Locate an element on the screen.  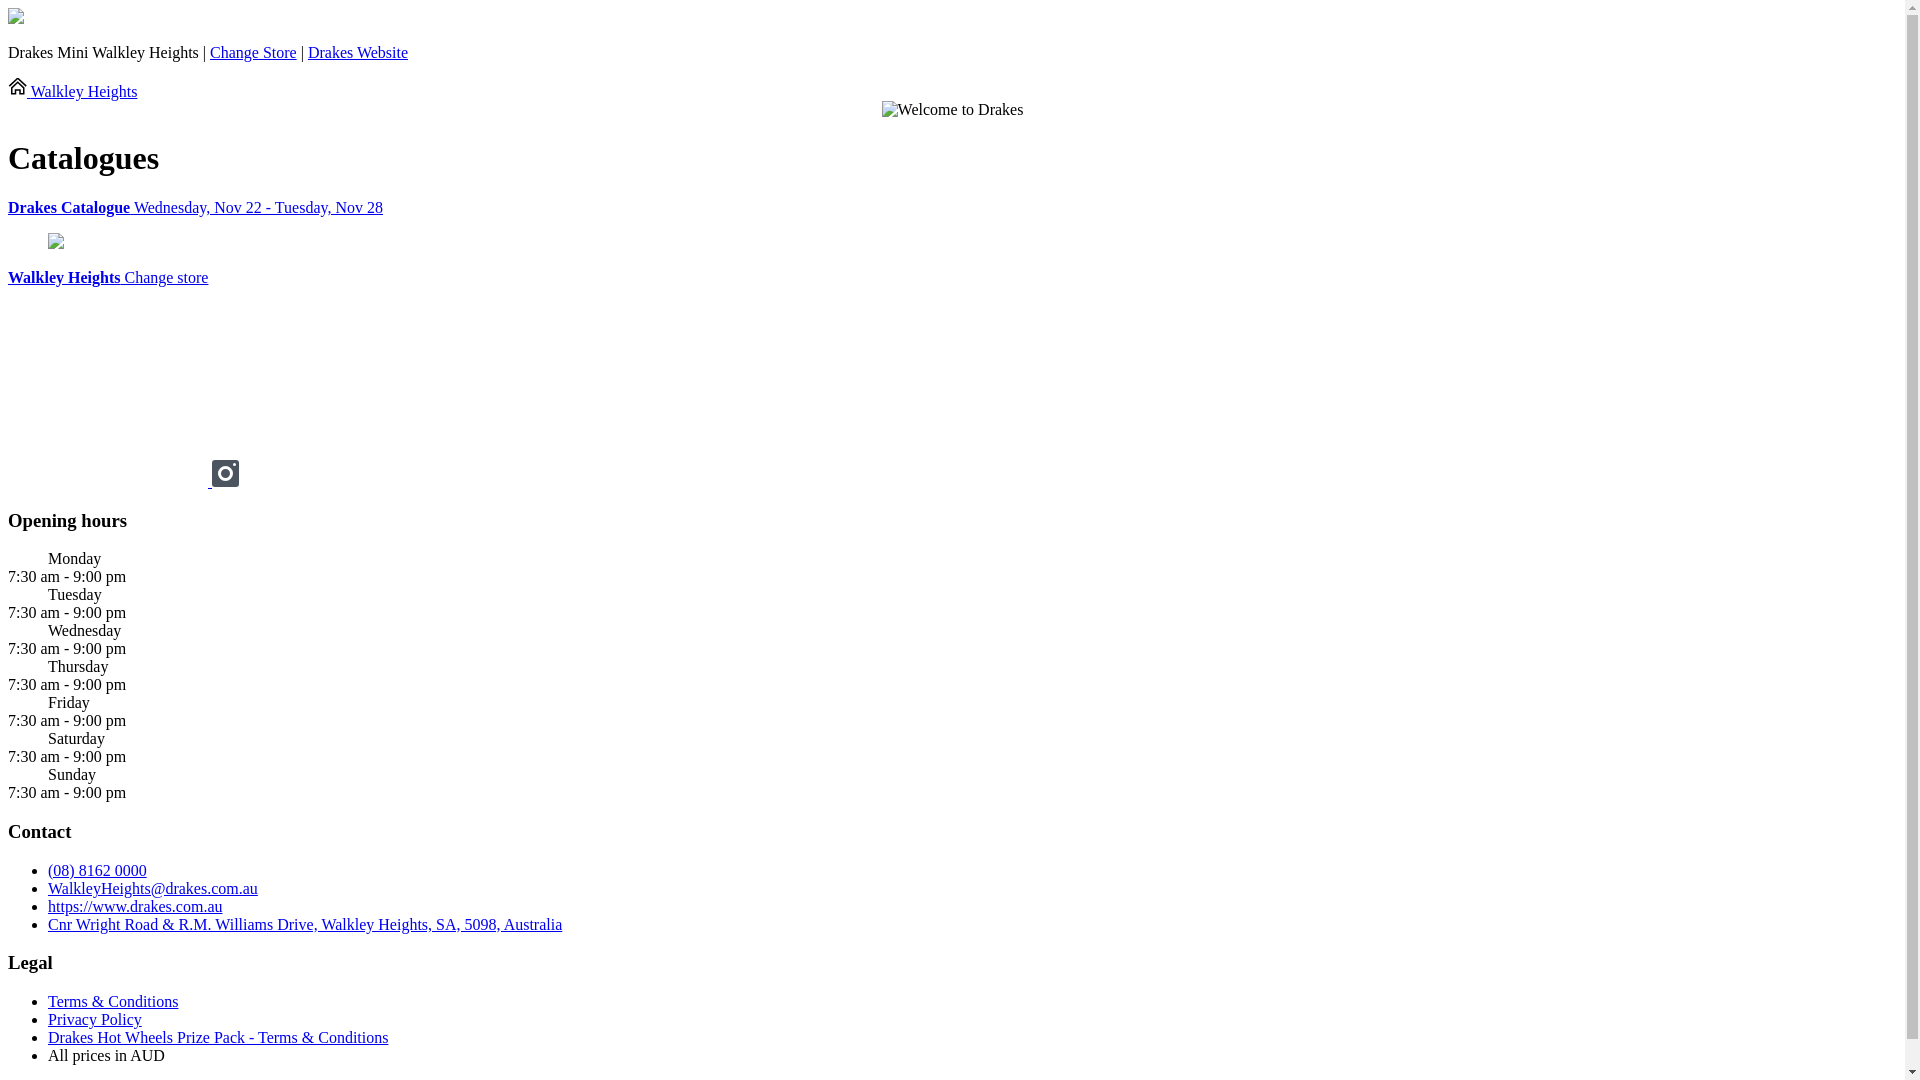
https://www.drakes.com.au is located at coordinates (135, 906).